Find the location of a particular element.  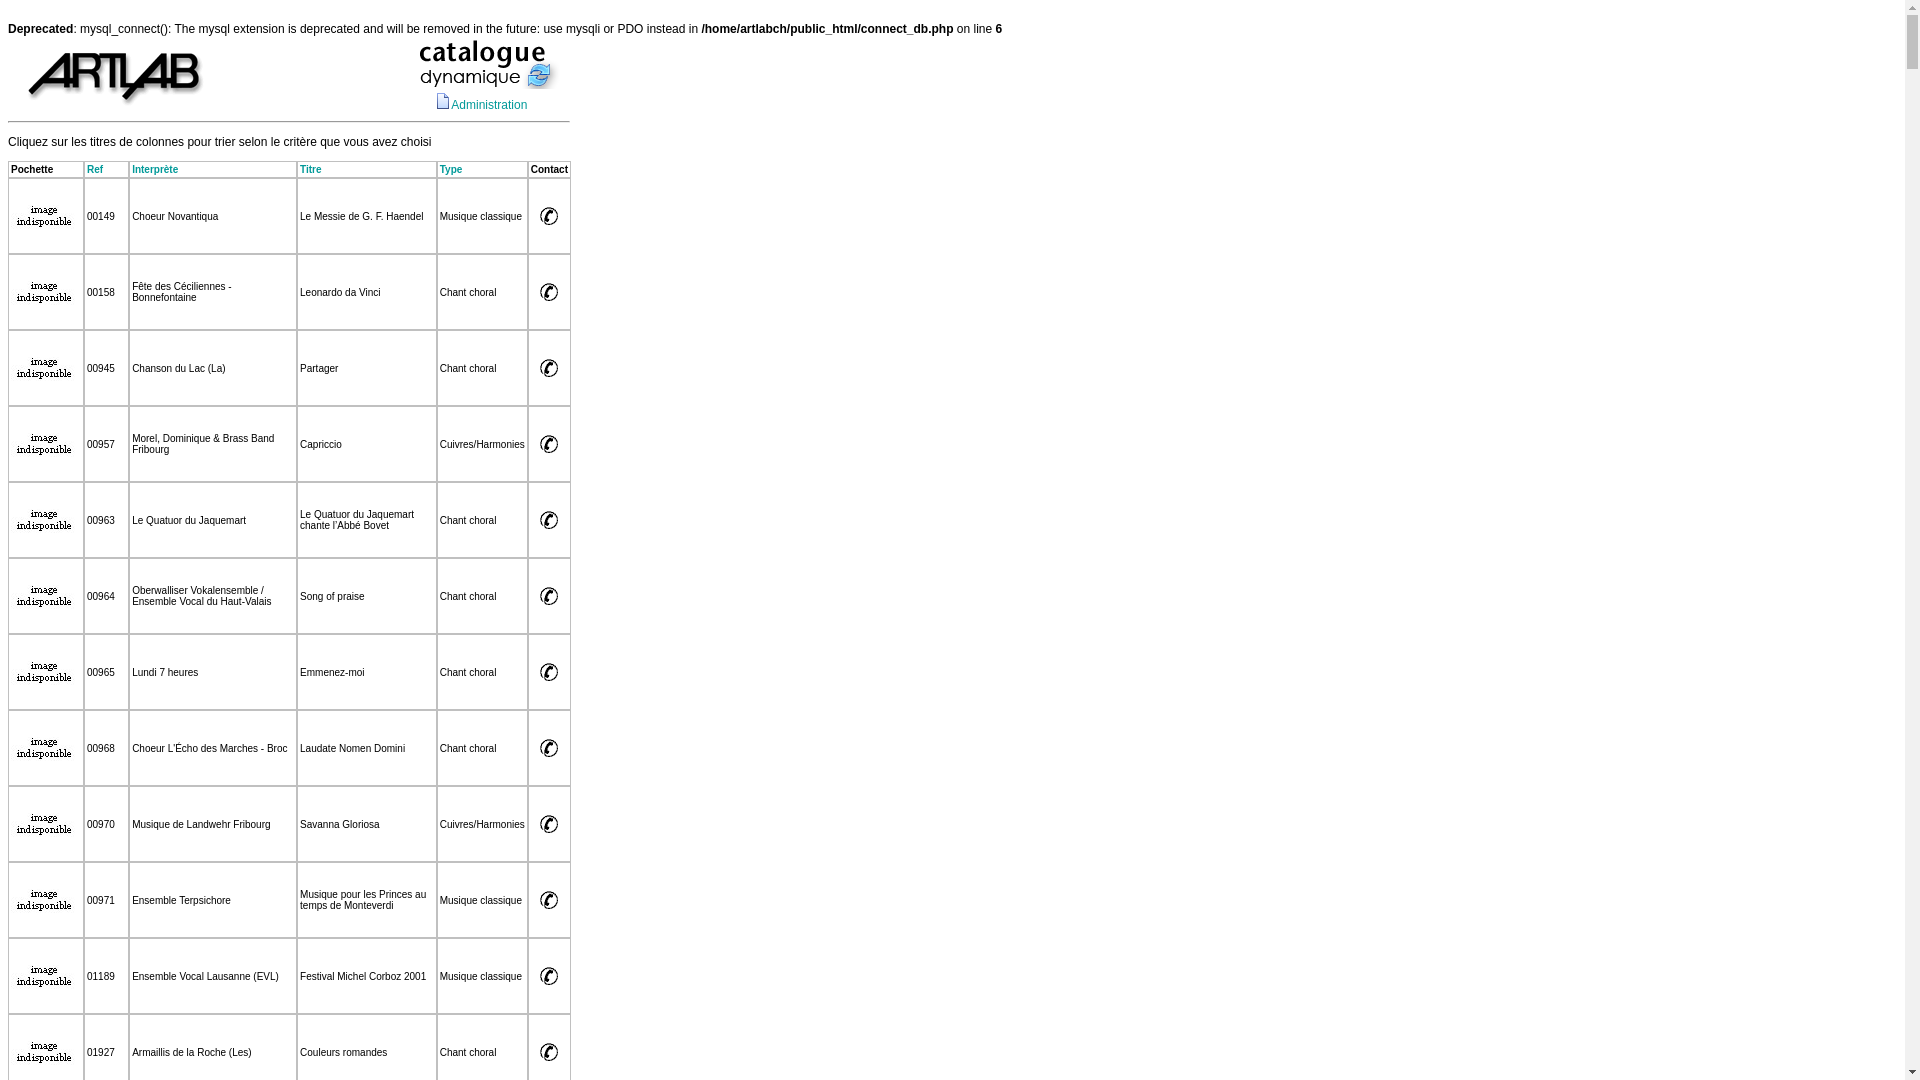

Titre is located at coordinates (311, 170).